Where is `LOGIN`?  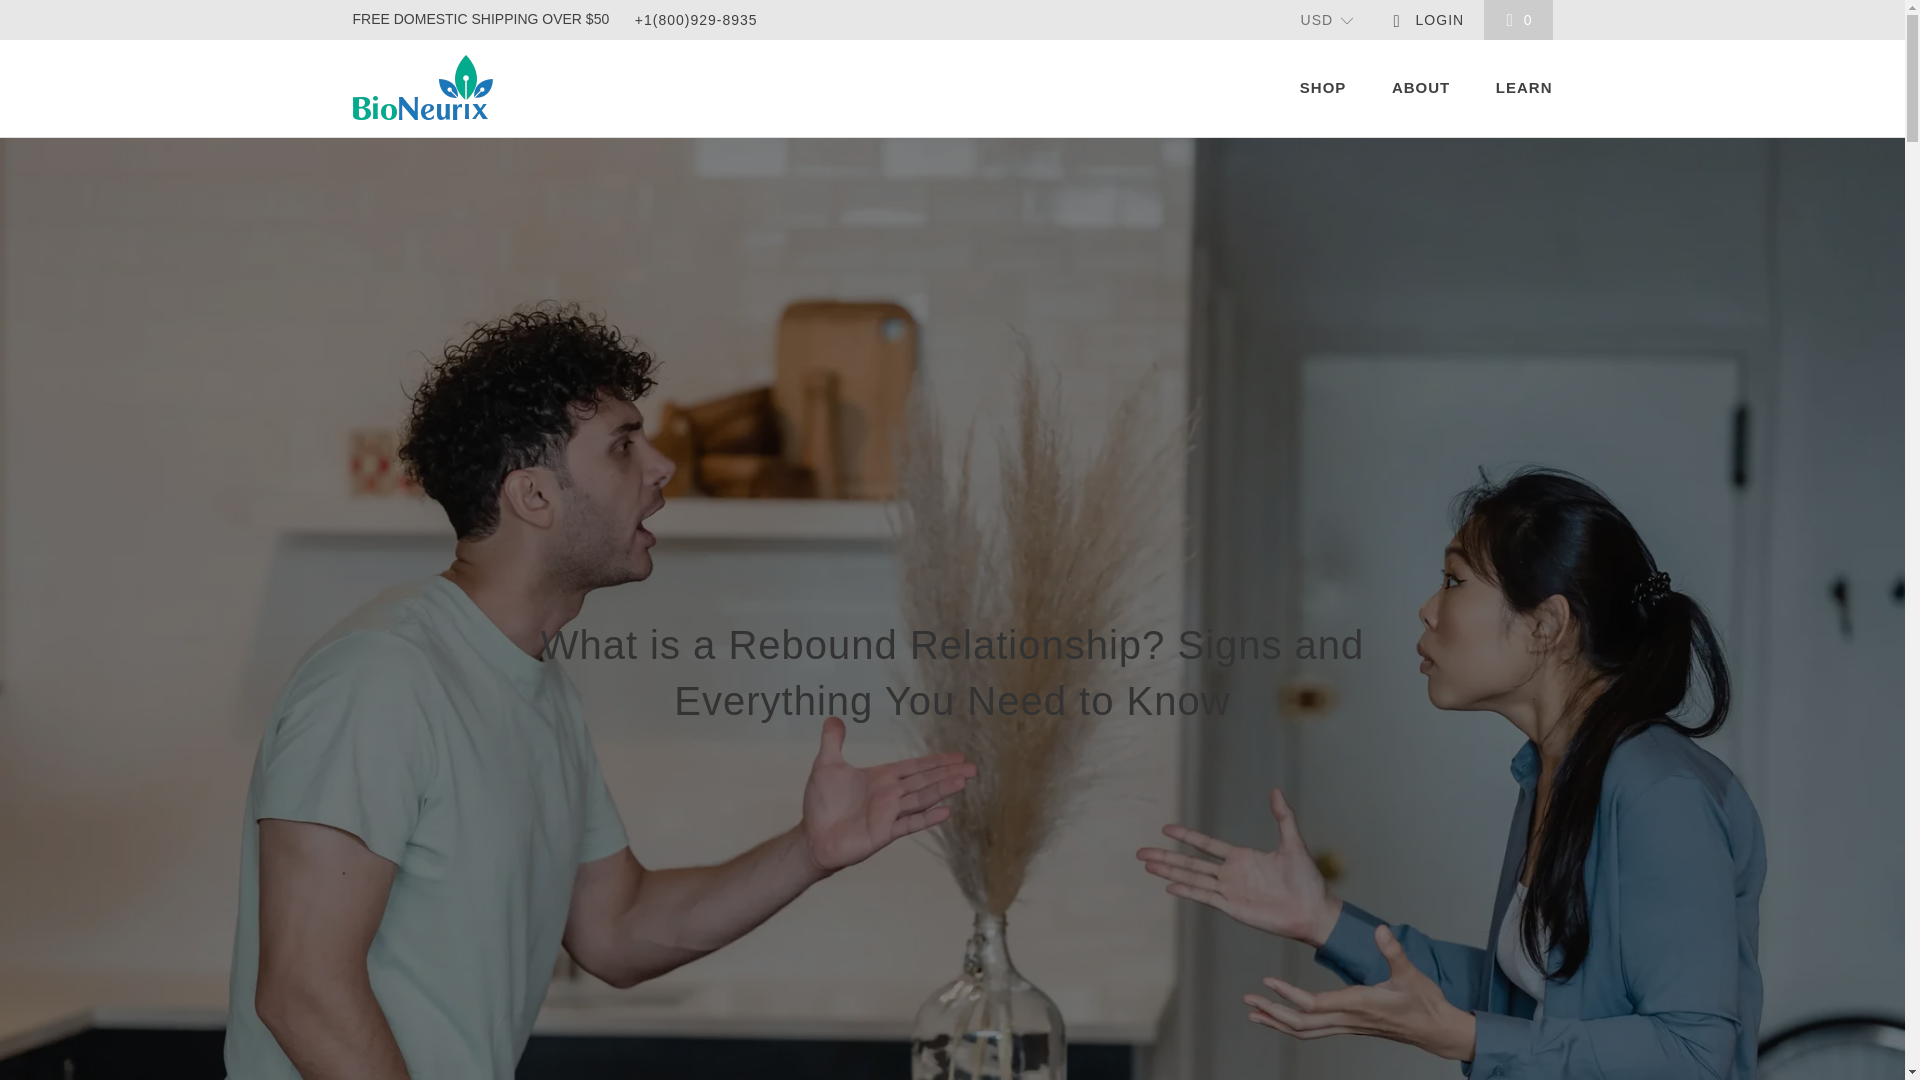 LOGIN is located at coordinates (1427, 20).